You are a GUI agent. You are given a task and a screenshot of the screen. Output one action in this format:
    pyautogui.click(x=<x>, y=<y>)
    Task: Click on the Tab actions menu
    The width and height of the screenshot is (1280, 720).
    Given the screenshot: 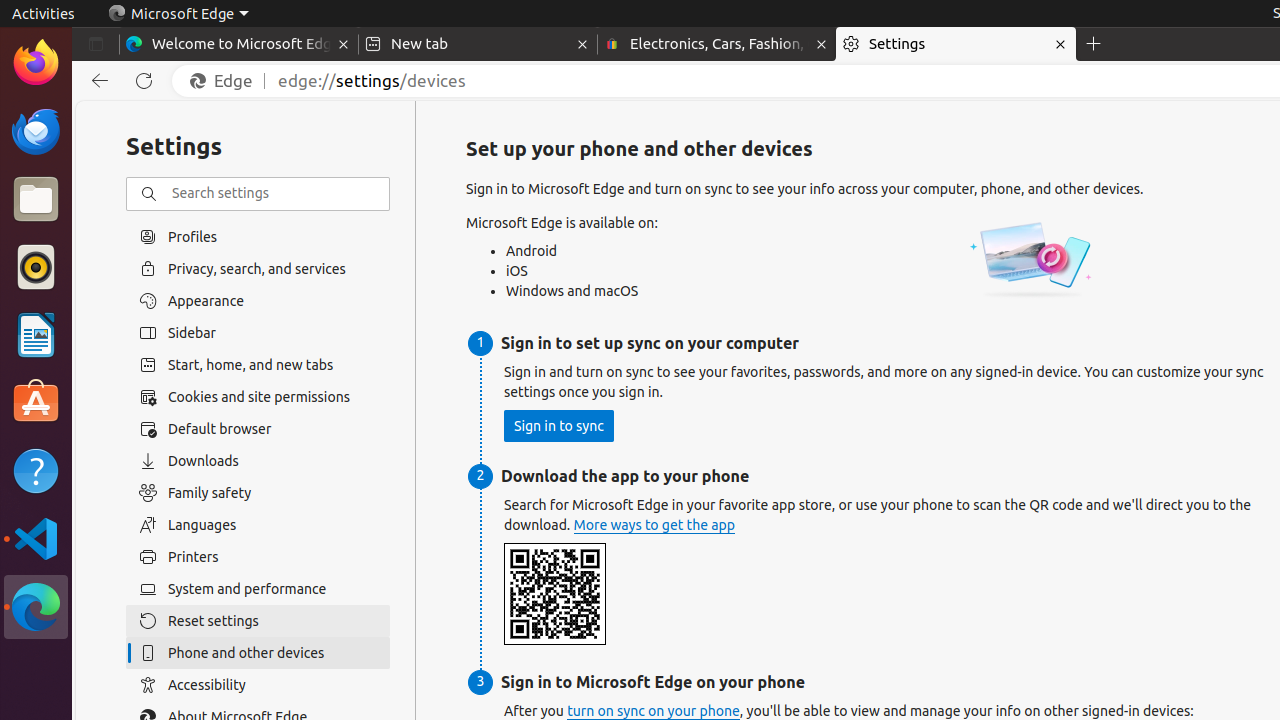 What is the action you would take?
    pyautogui.click(x=96, y=44)
    